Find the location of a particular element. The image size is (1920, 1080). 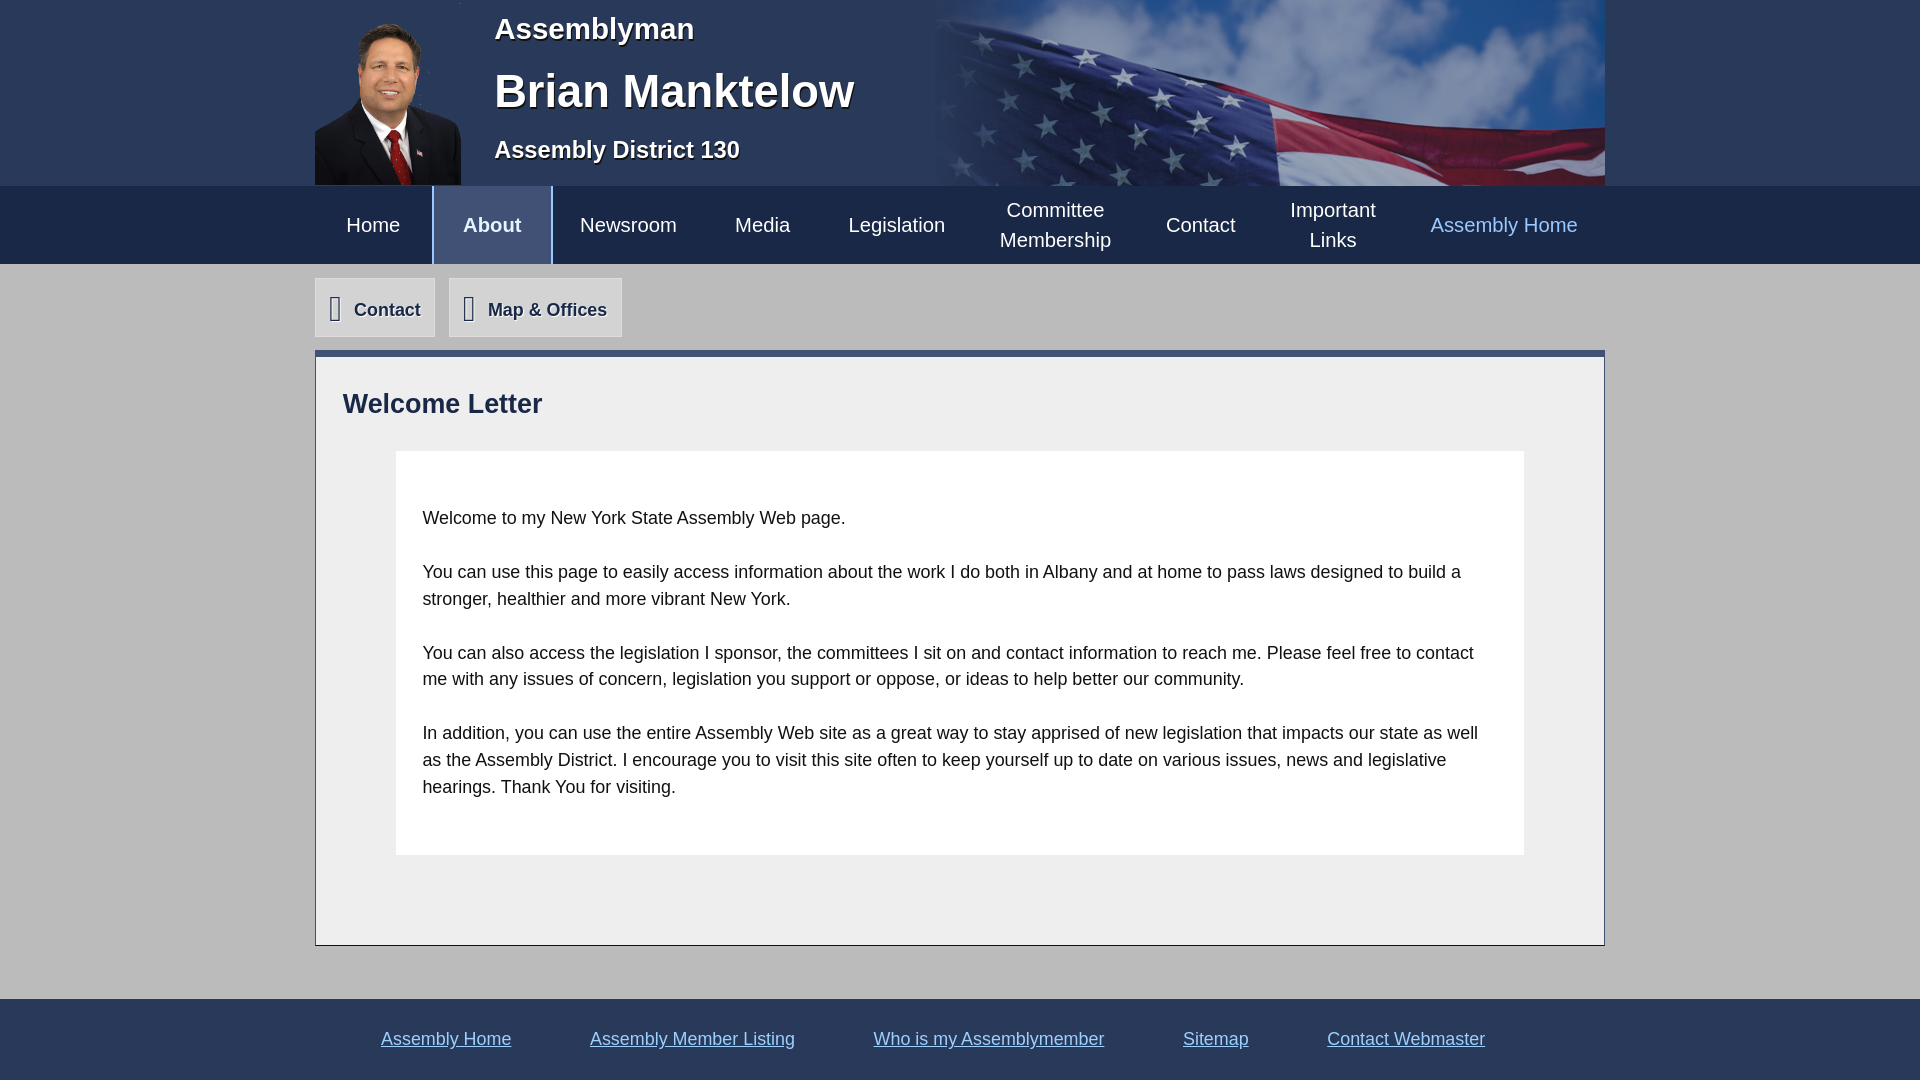

Media is located at coordinates (1333, 224).